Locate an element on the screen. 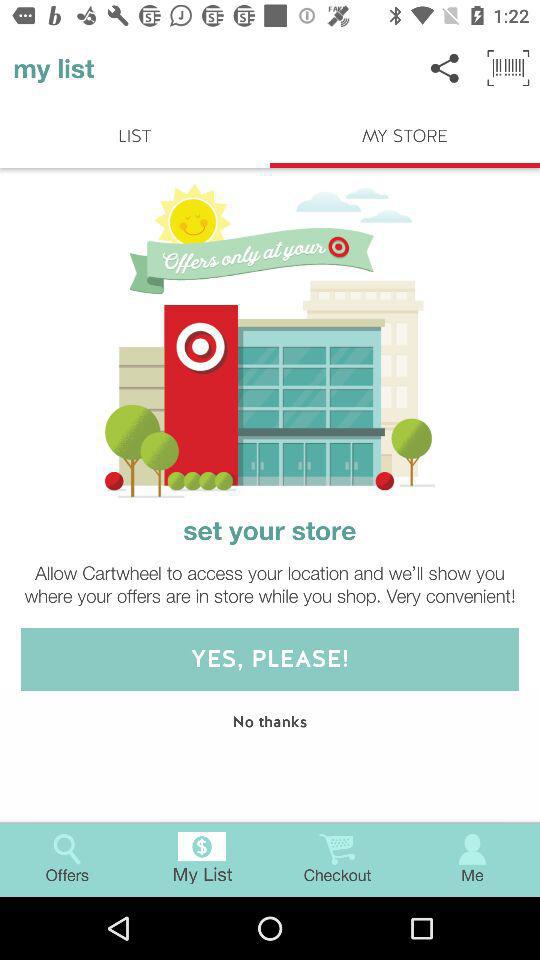 This screenshot has height=960, width=540. click on the button next to share is located at coordinates (508, 68).